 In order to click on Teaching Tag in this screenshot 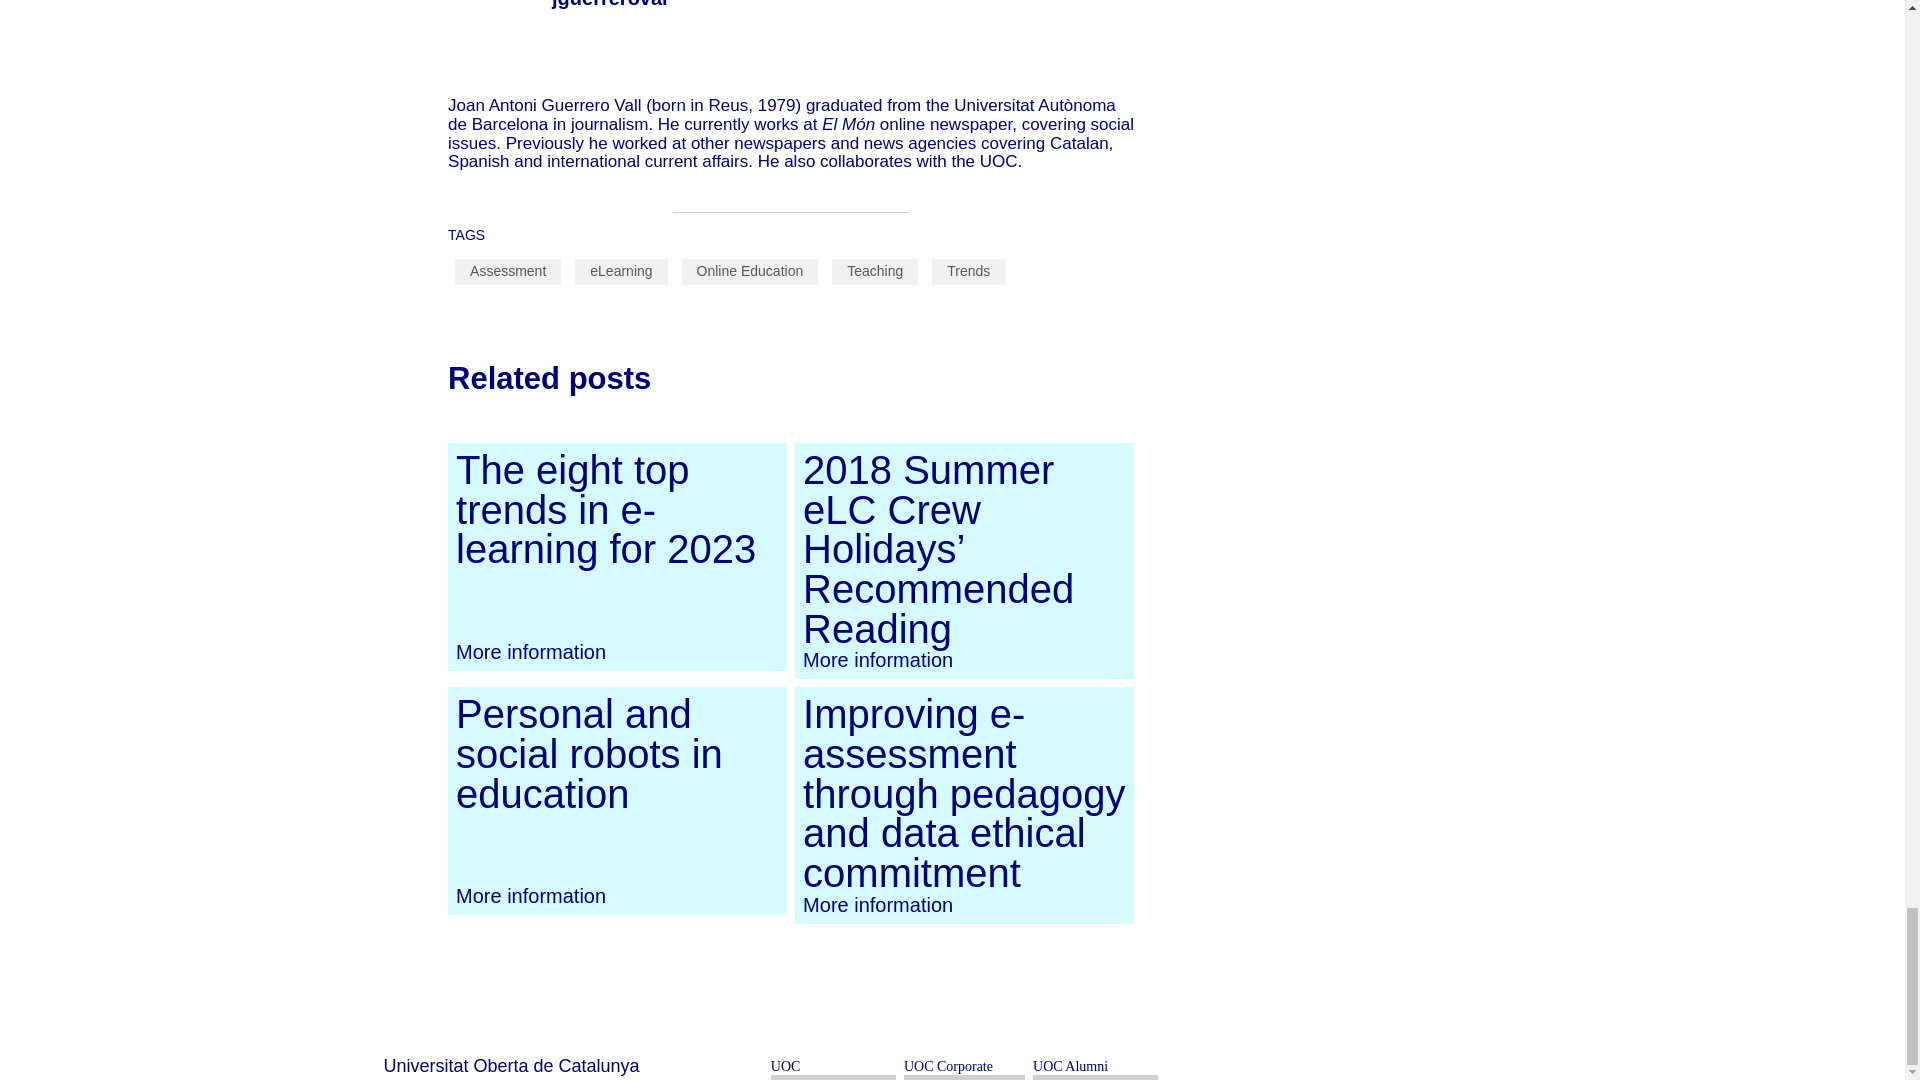, I will do `click(874, 272)`.